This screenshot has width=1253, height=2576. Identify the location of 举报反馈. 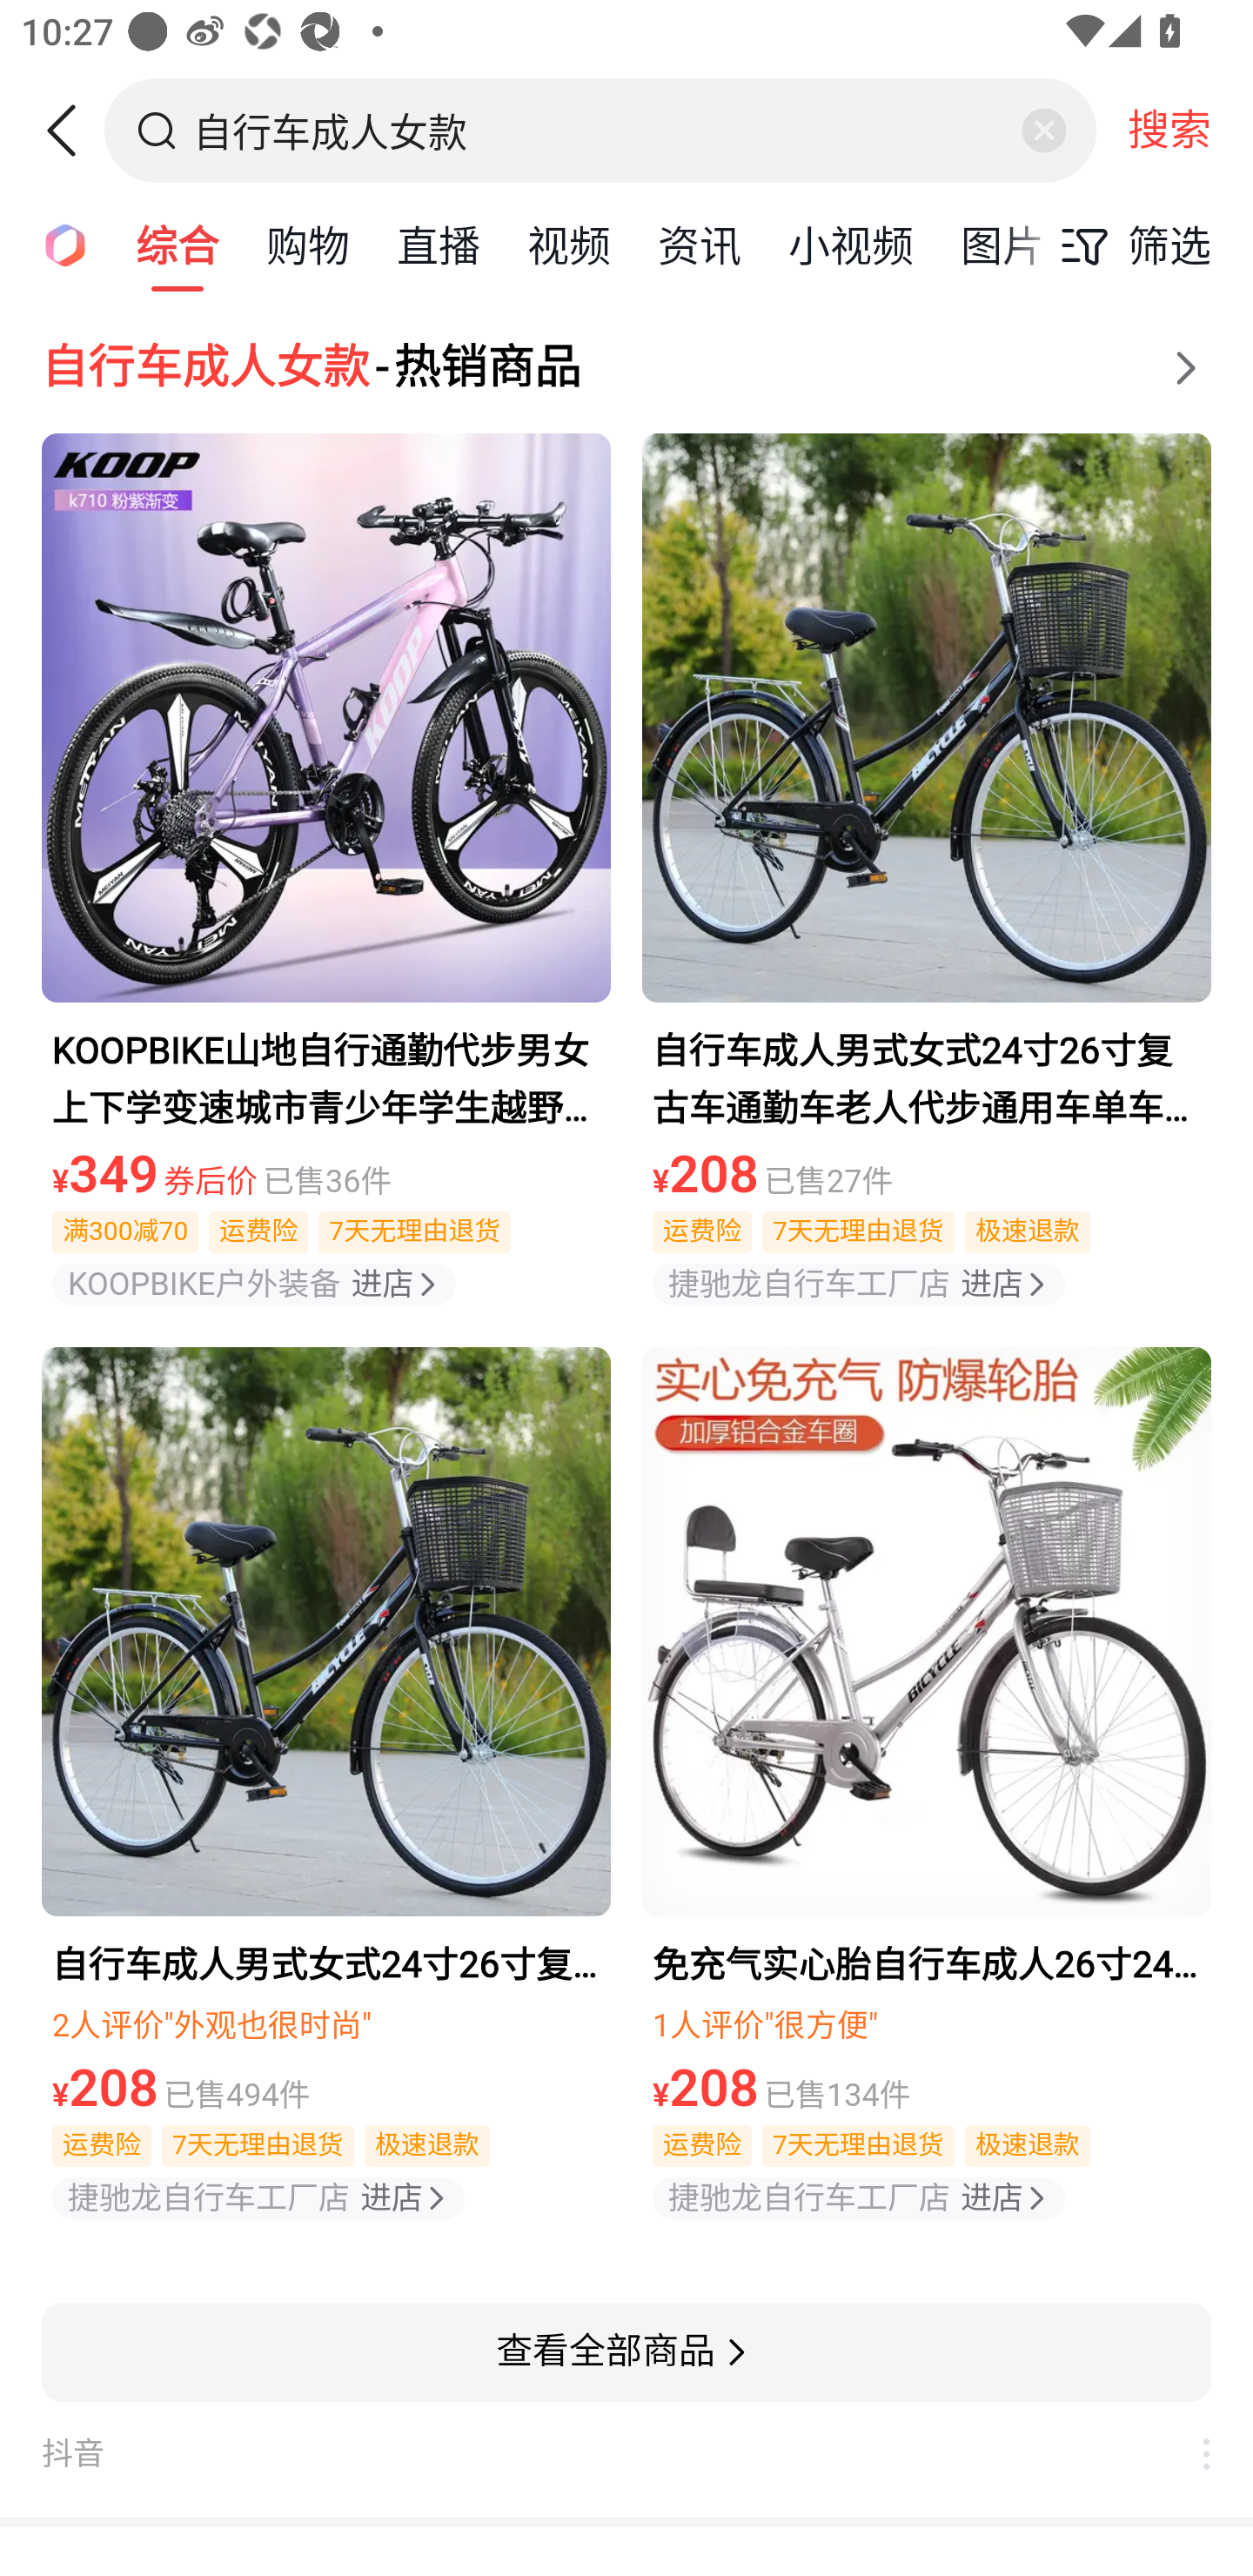
(1190, 2454).